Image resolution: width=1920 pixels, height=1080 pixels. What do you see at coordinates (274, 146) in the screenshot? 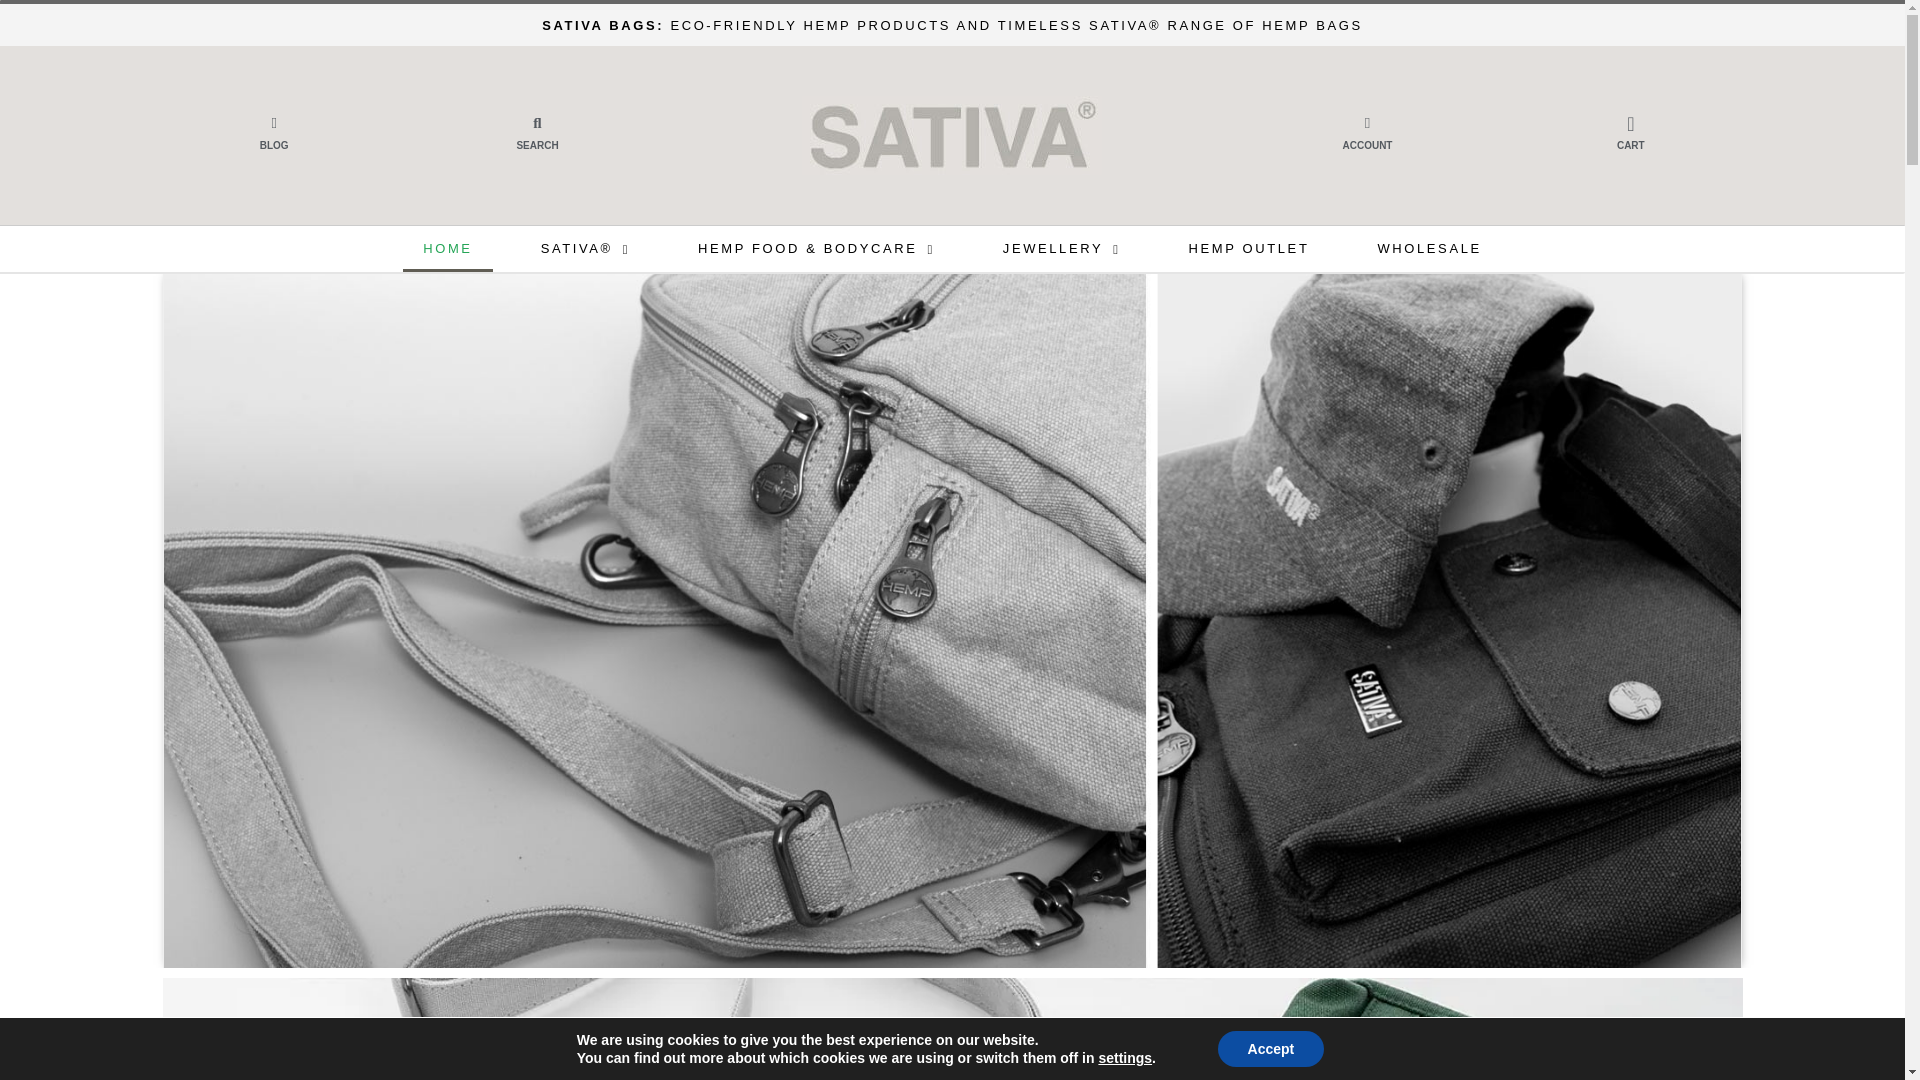
I see `BLOG` at bounding box center [274, 146].